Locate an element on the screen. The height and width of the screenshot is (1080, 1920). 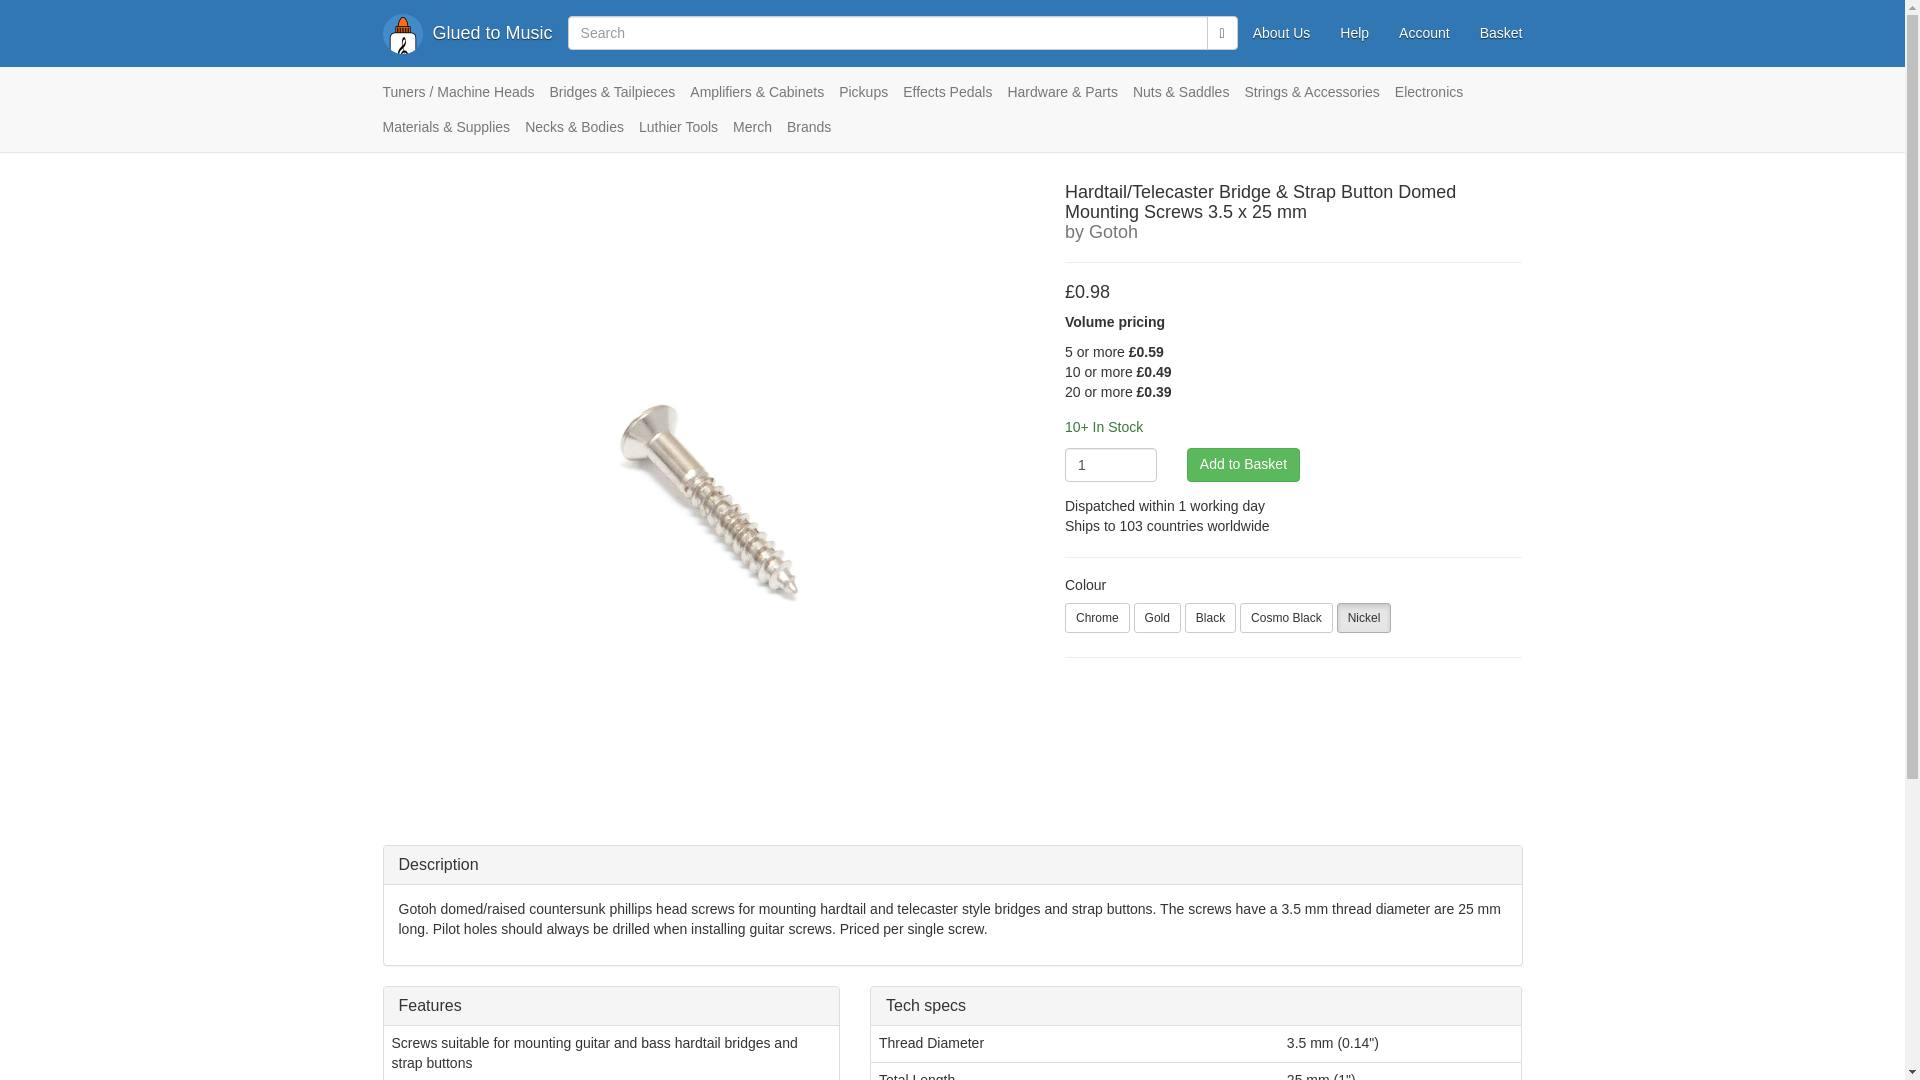
Electronics is located at coordinates (1436, 99).